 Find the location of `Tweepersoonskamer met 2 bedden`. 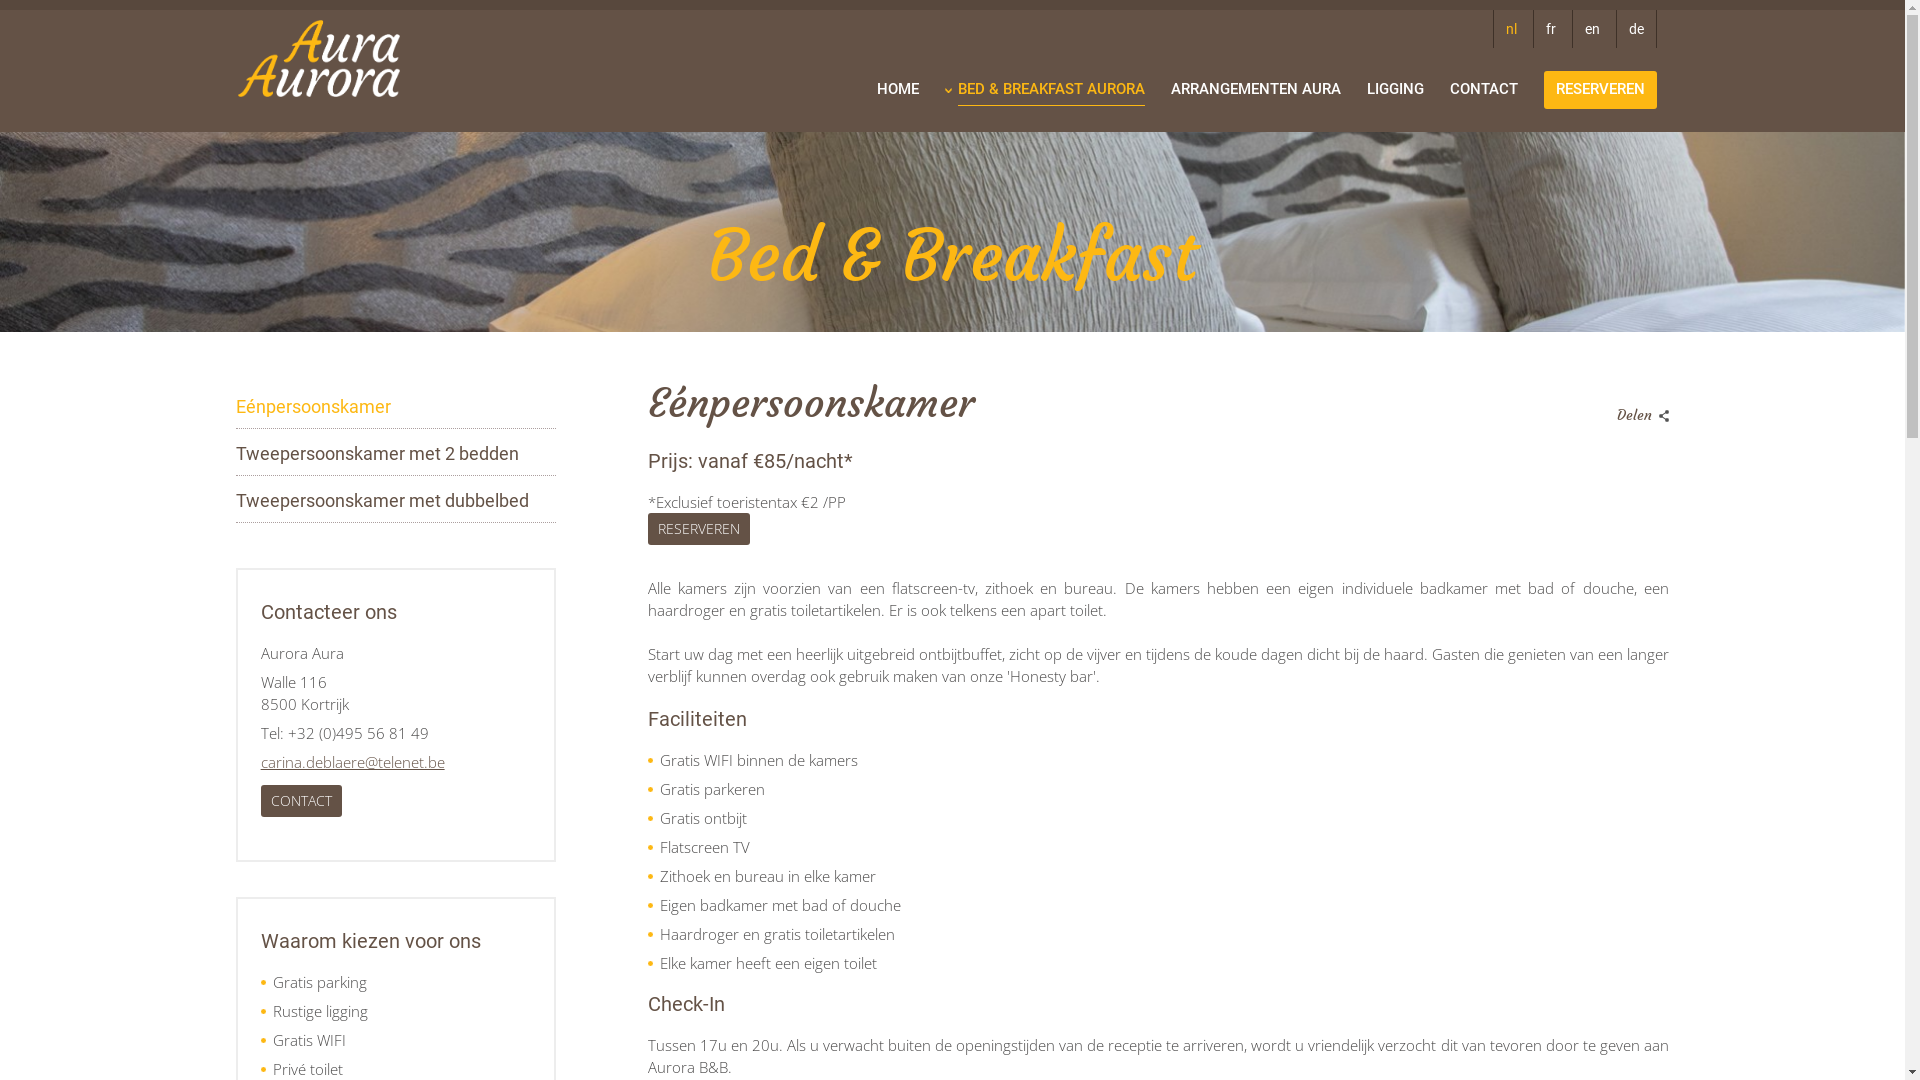

Tweepersoonskamer met 2 bedden is located at coordinates (378, 454).